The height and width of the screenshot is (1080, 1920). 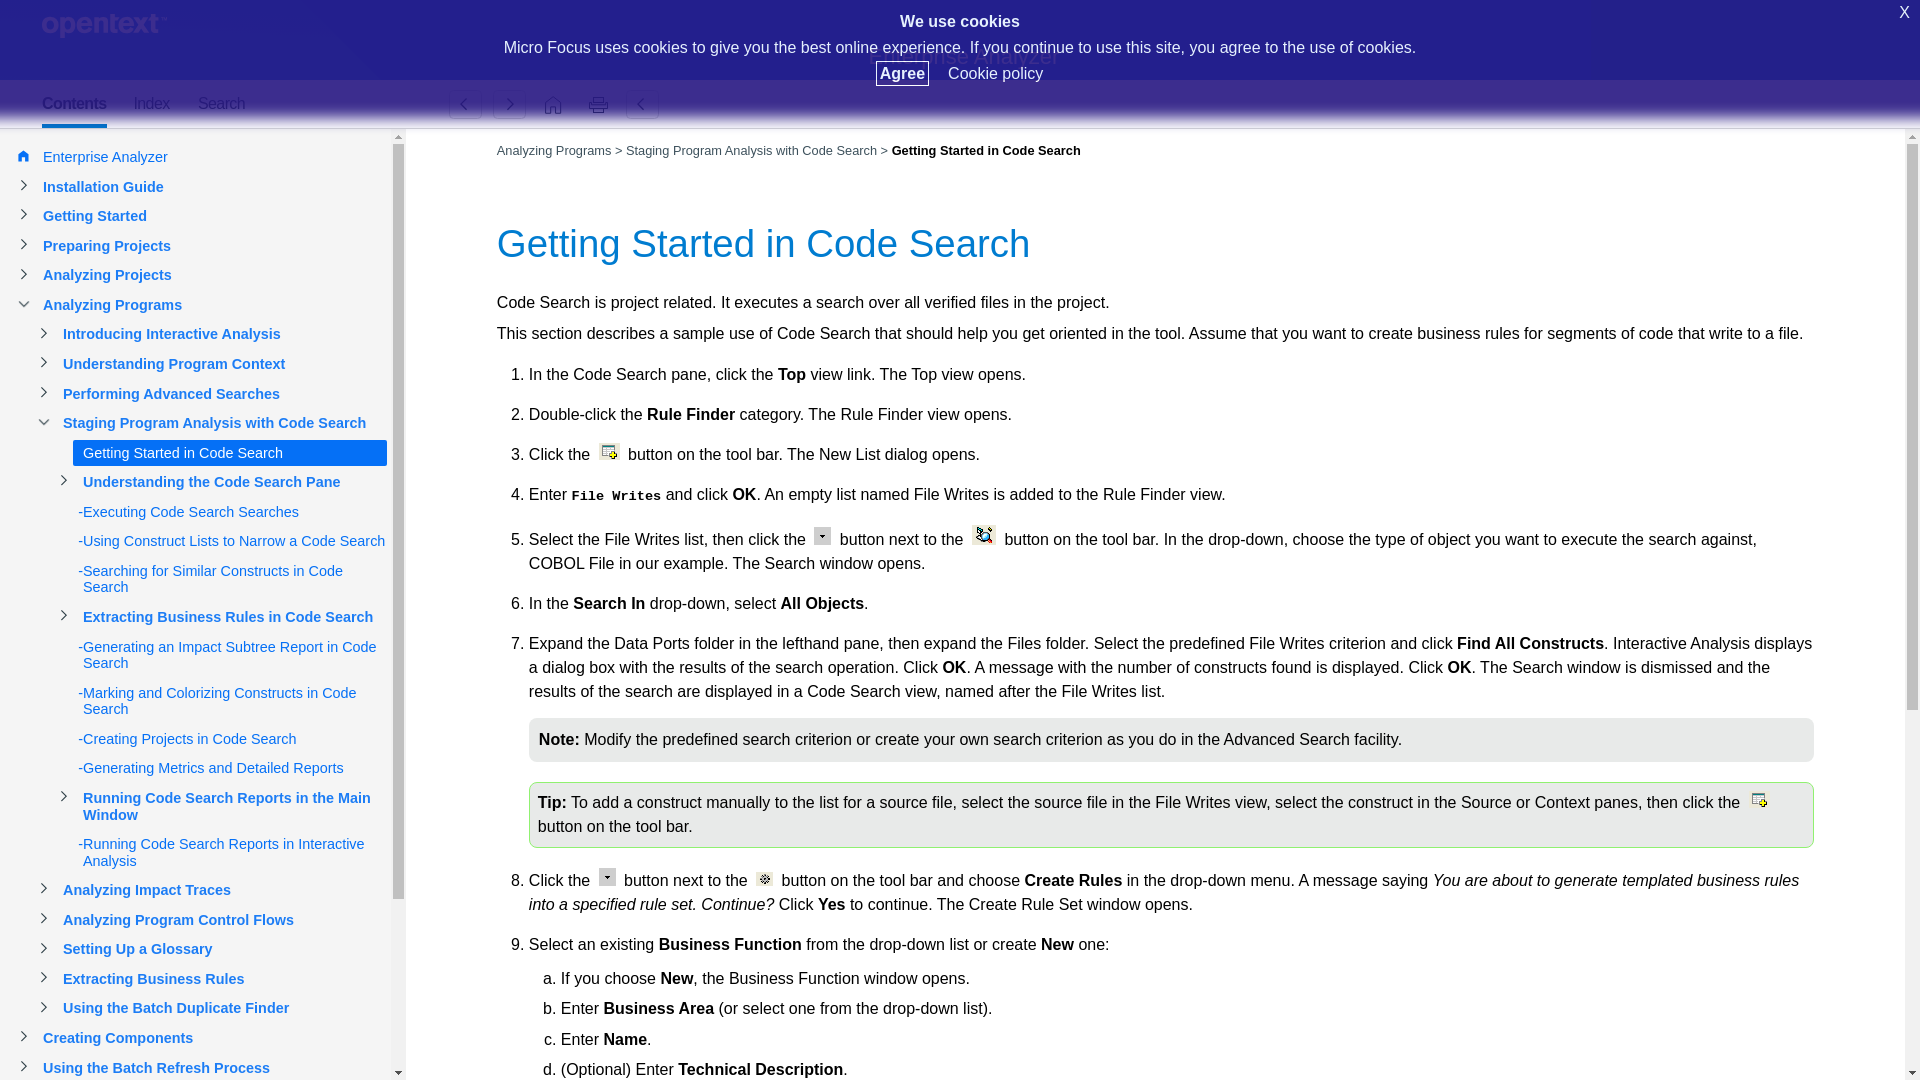 What do you see at coordinates (509, 104) in the screenshot?
I see `Understanding the Code Search Pane` at bounding box center [509, 104].